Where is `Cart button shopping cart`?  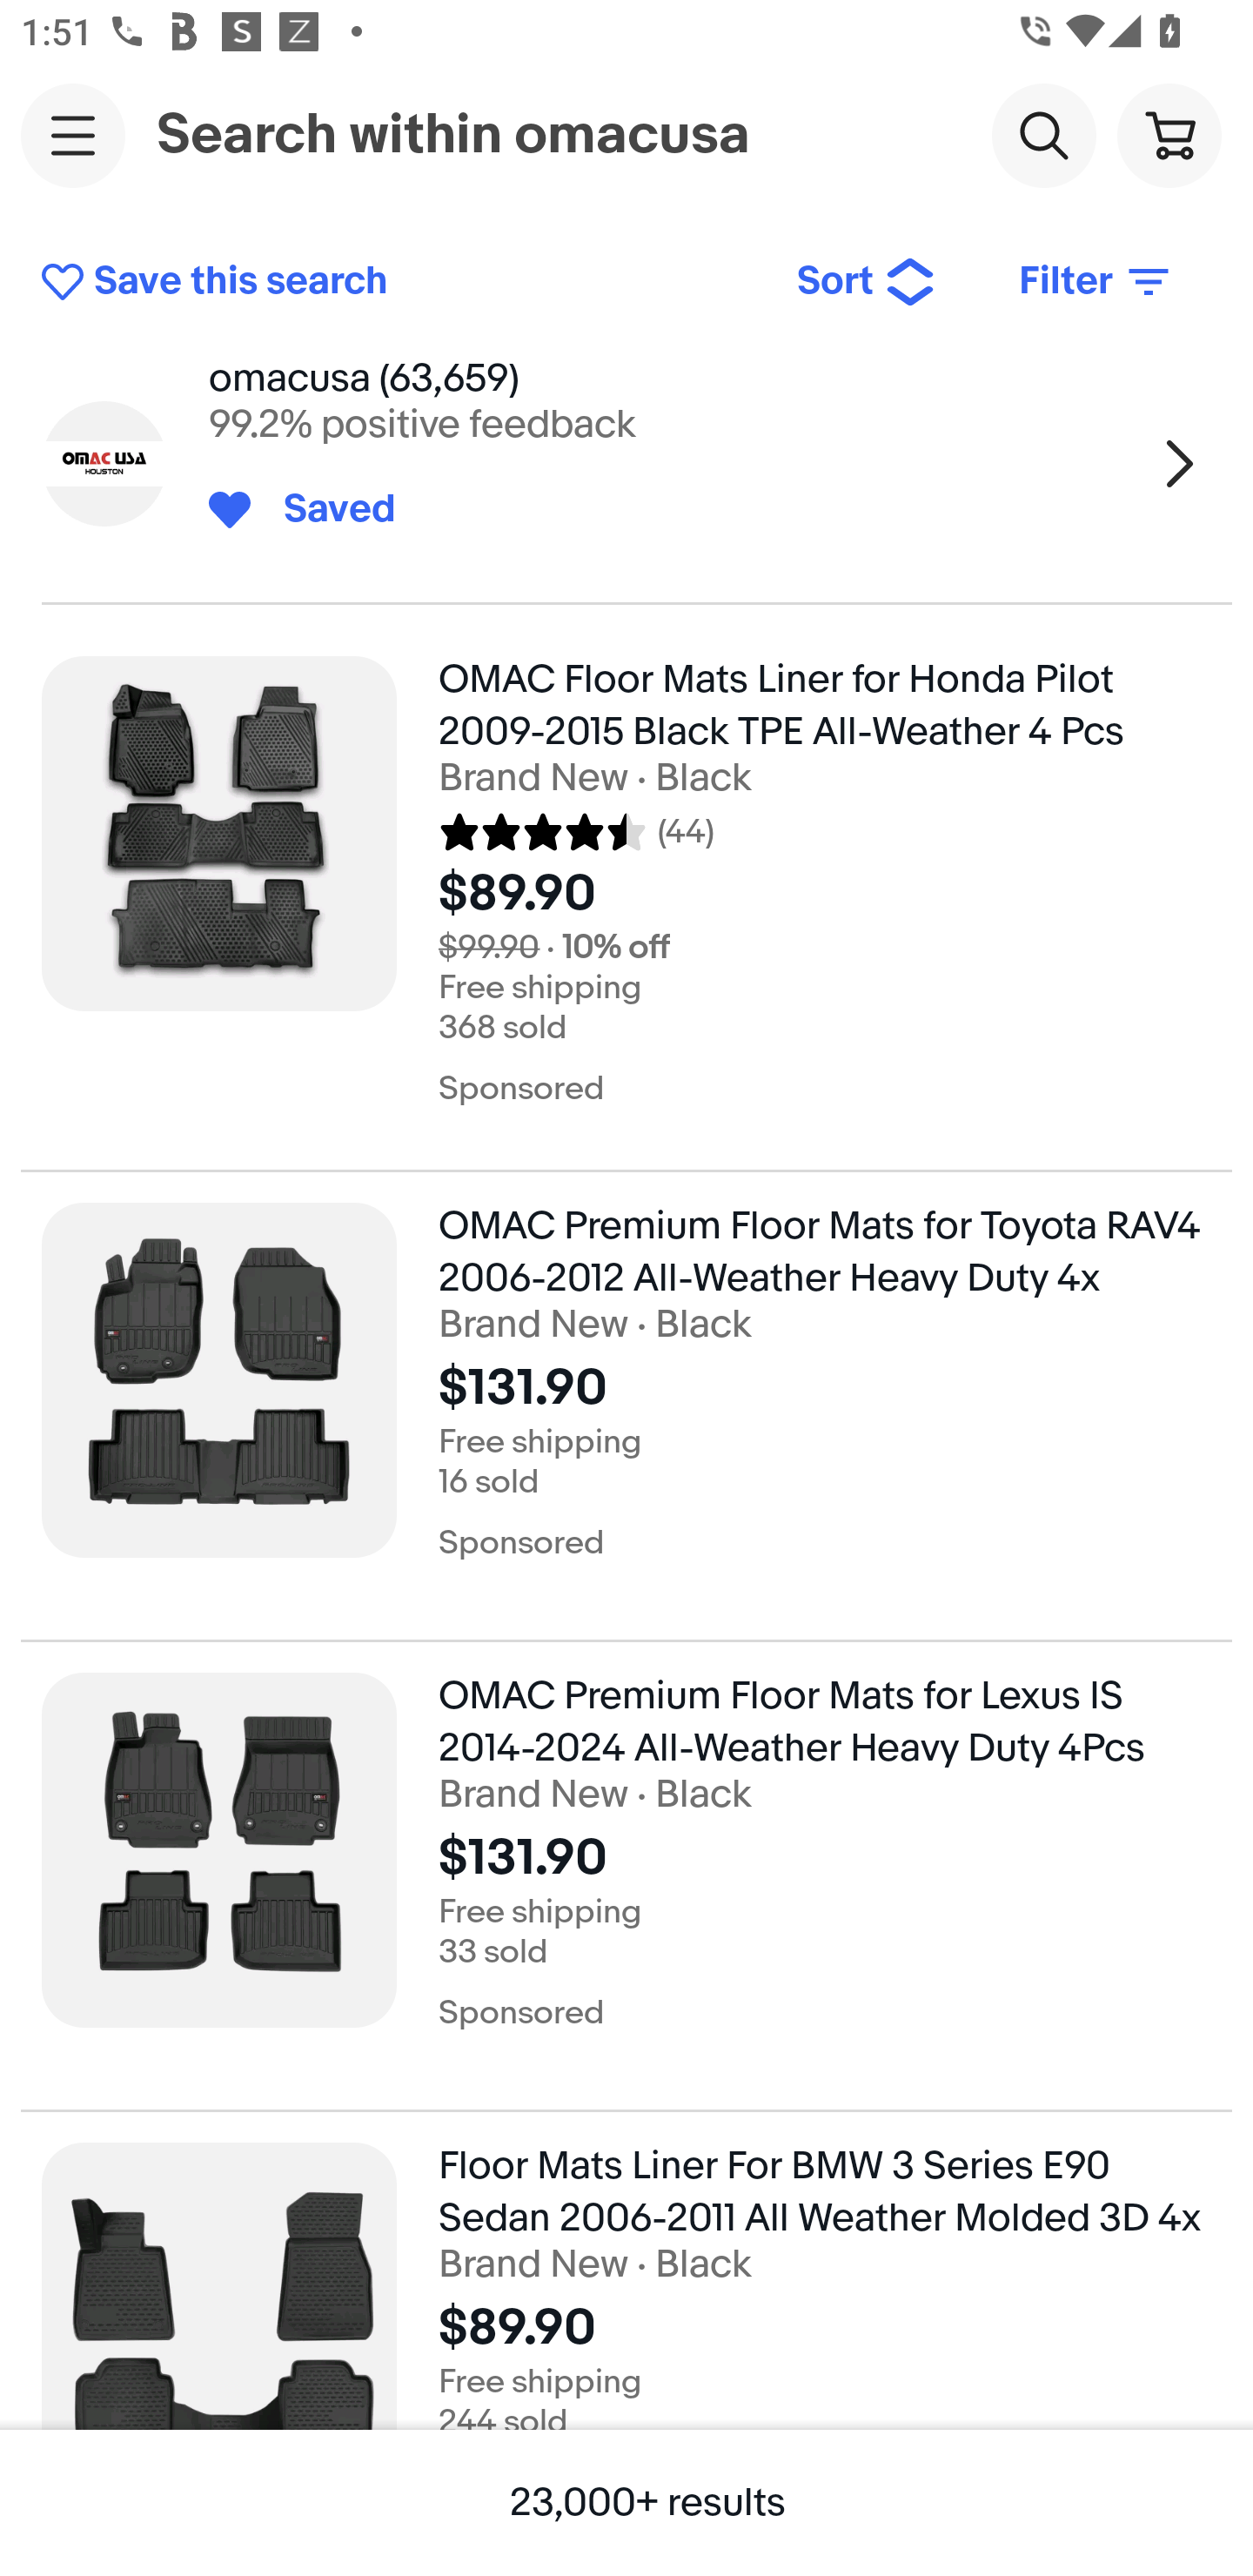
Cart button shopping cart is located at coordinates (1169, 134).